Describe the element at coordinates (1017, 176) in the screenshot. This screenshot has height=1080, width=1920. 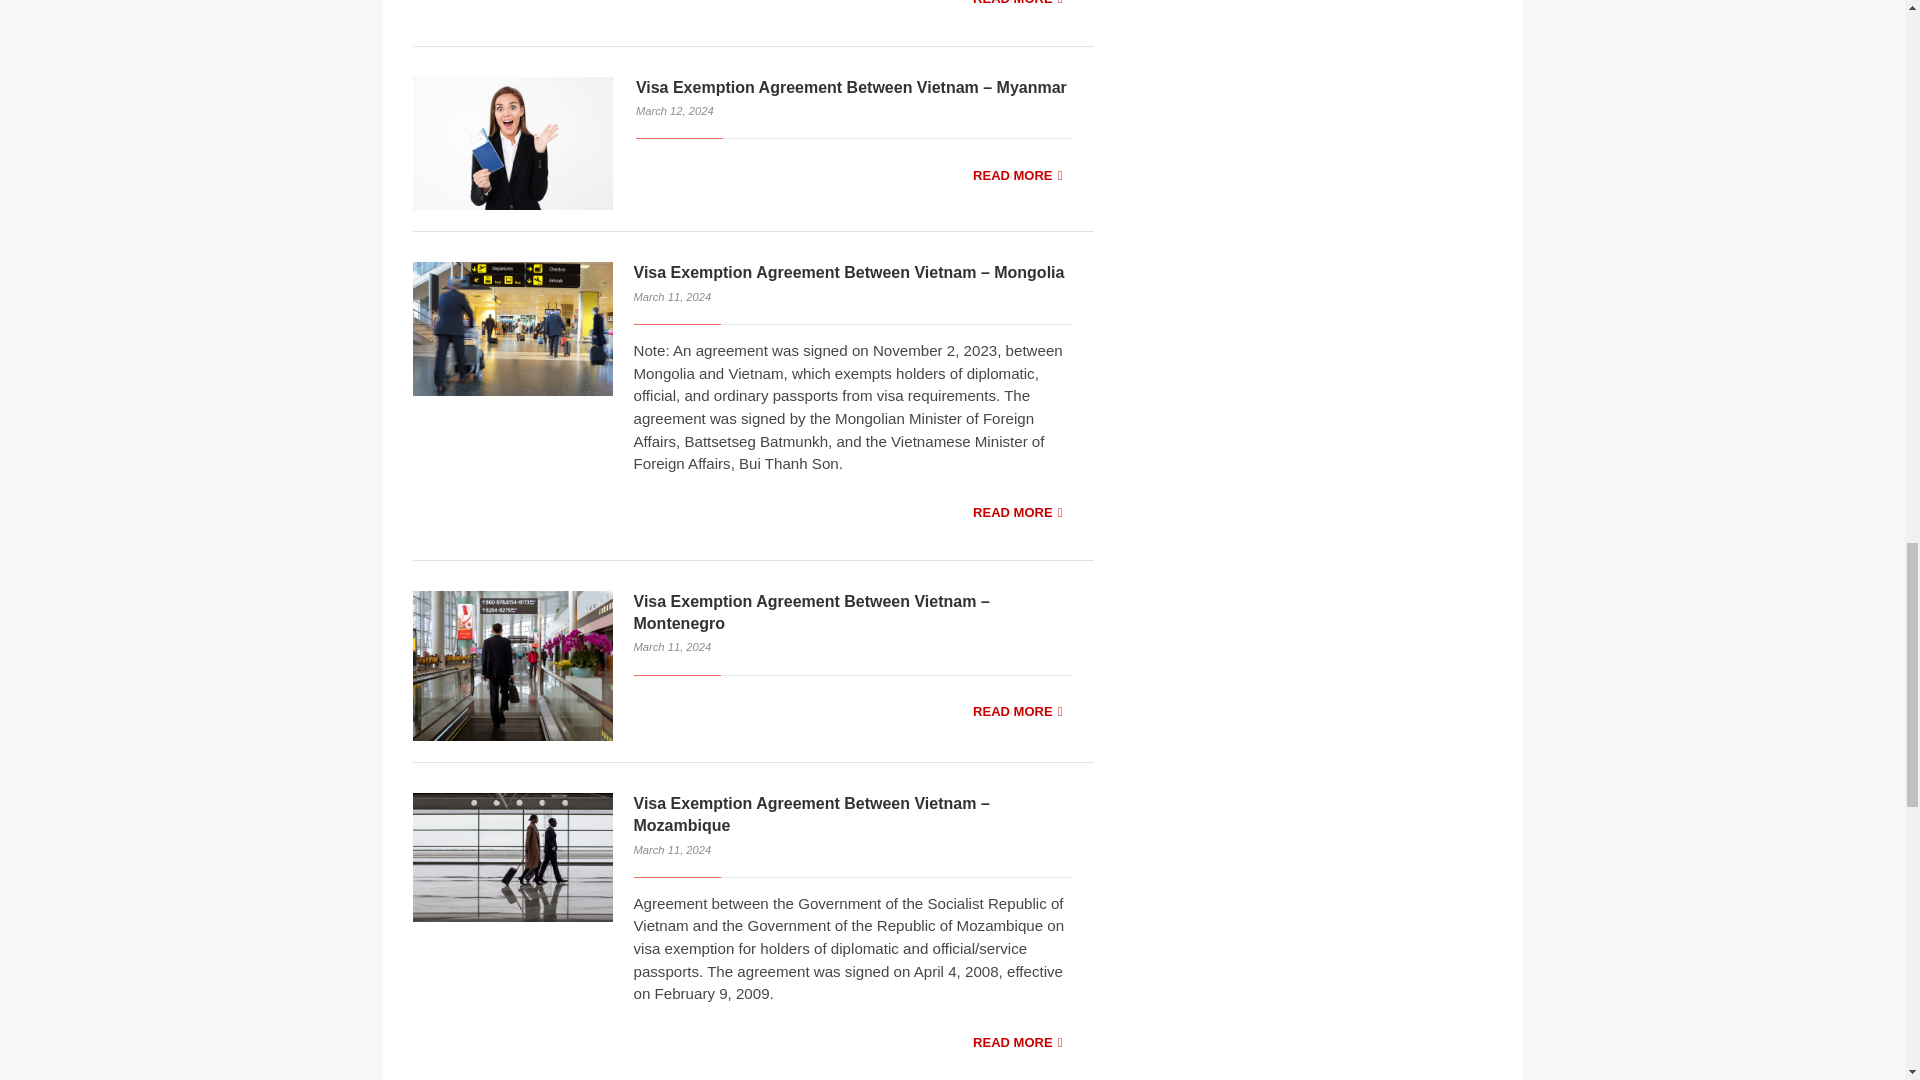
I see `READ MORE` at that location.